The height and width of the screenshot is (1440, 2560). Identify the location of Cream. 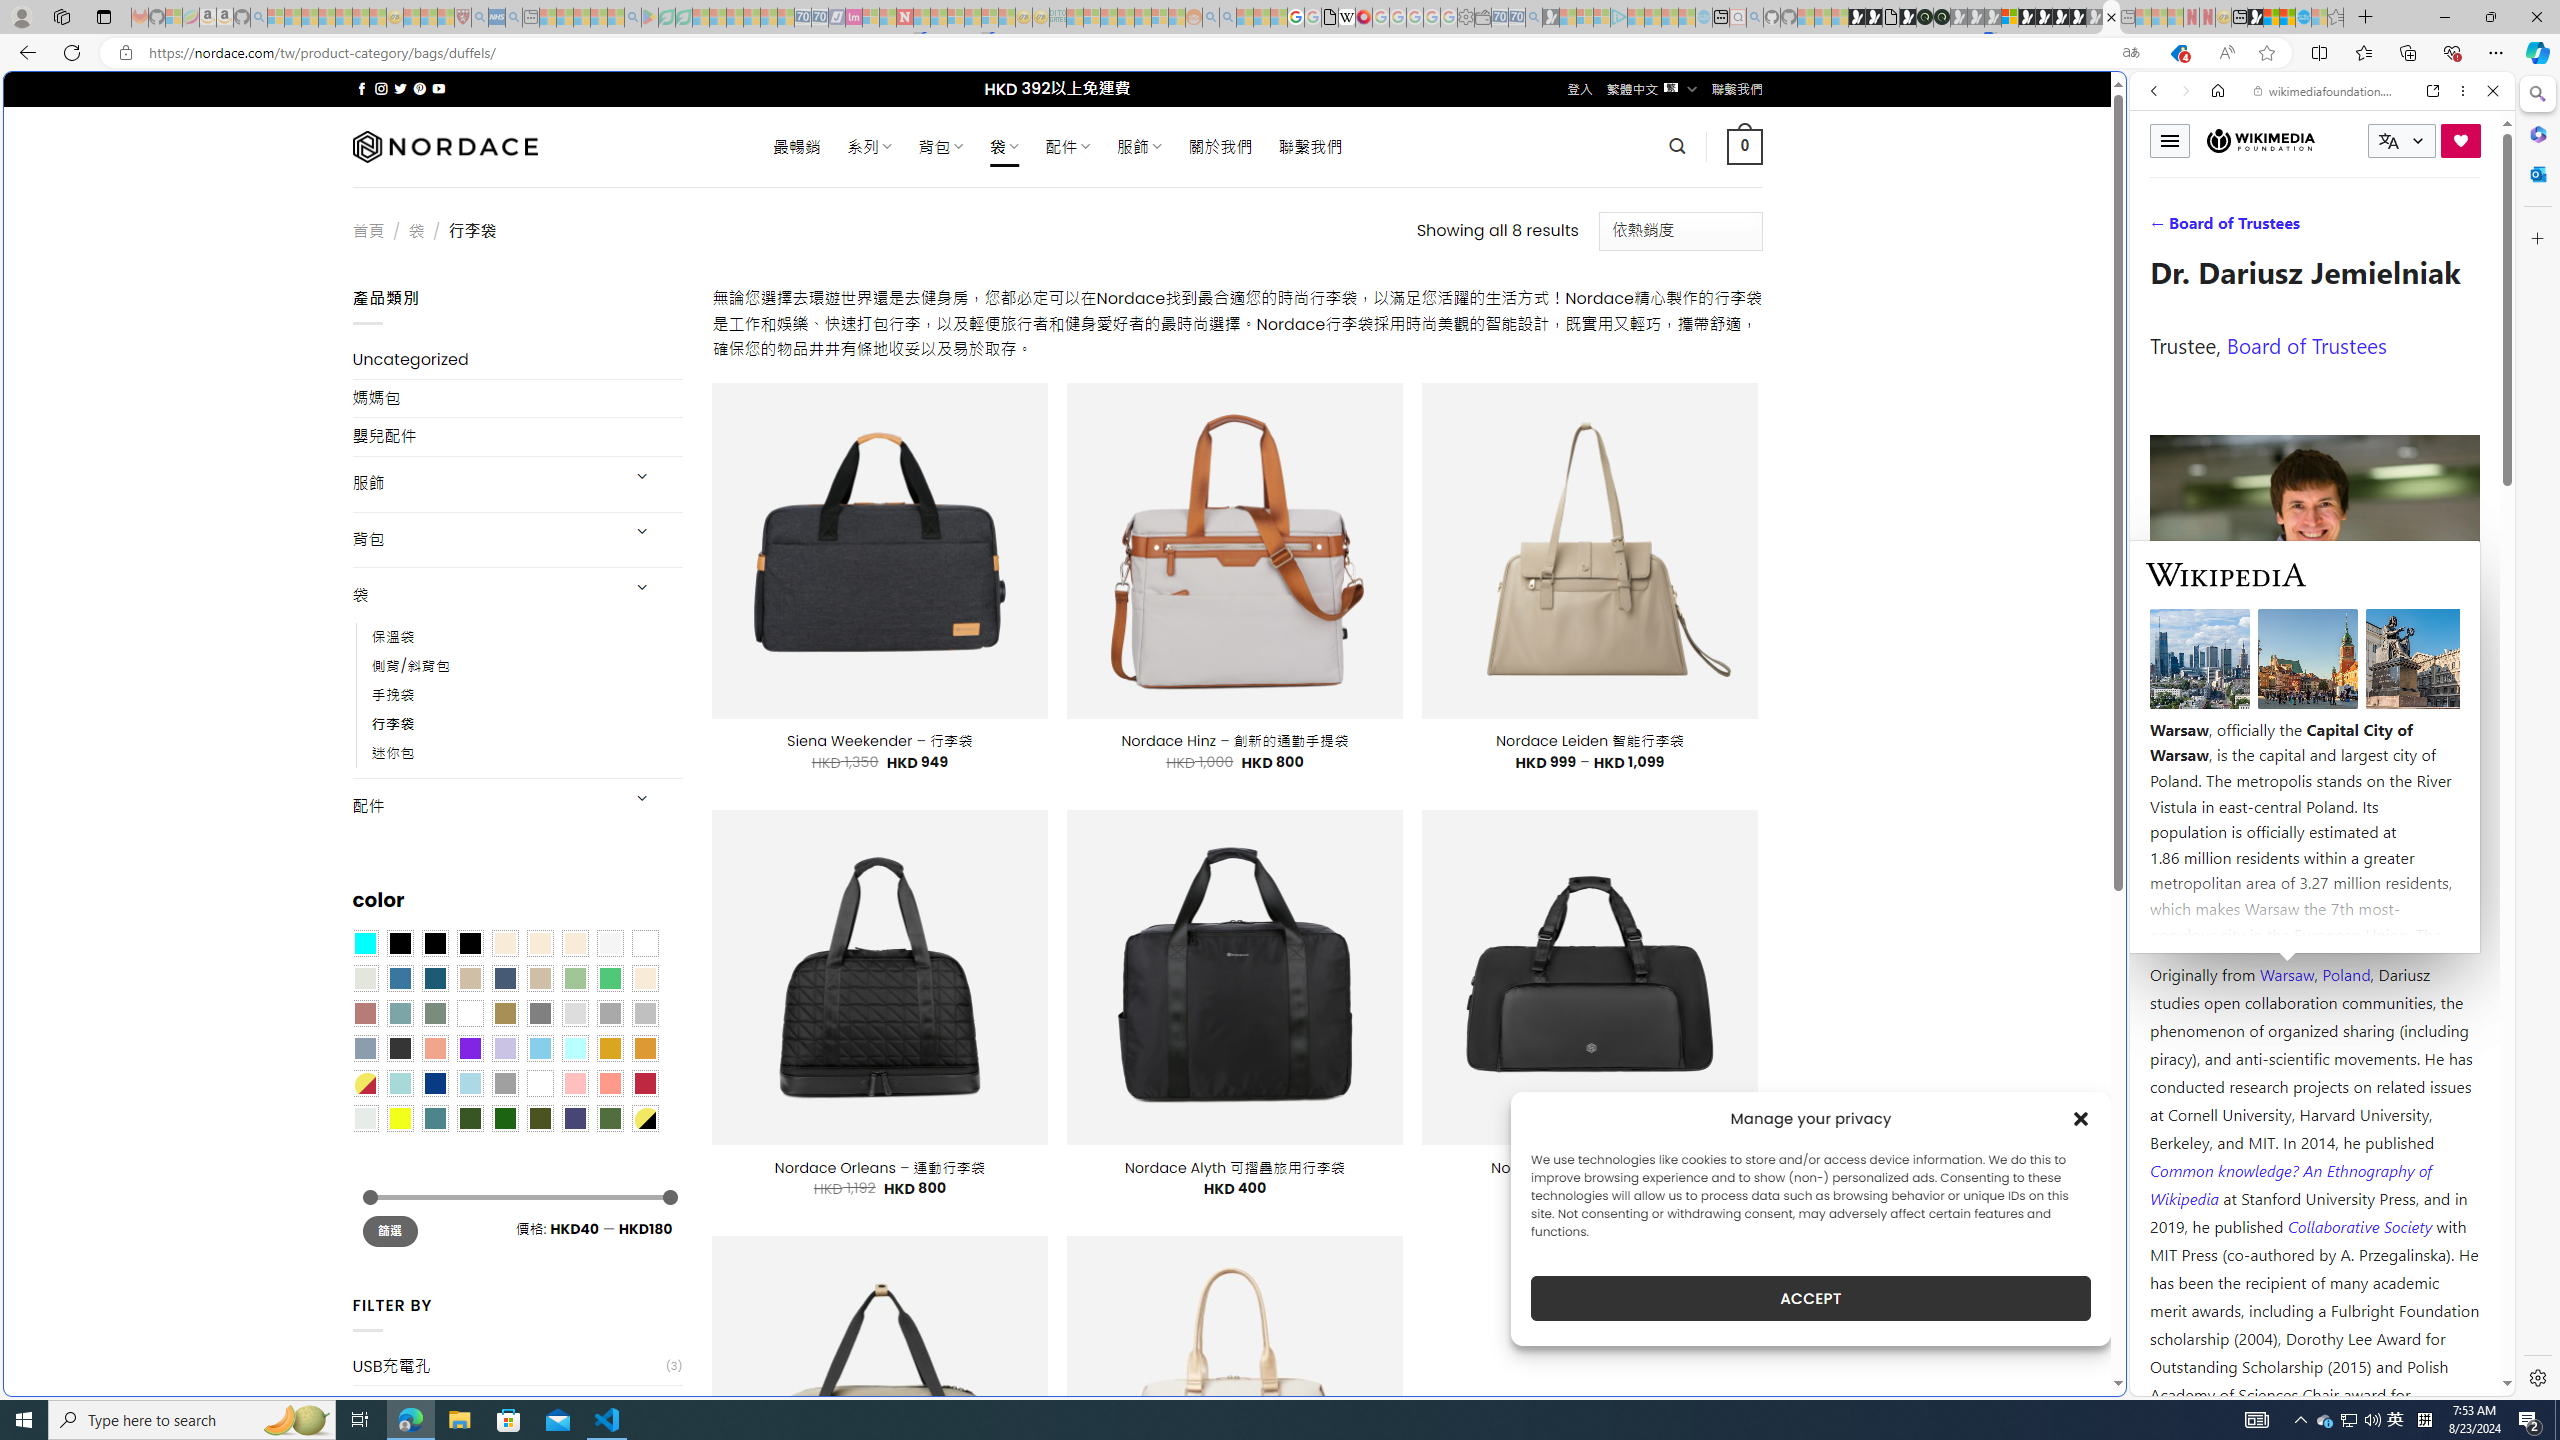
(576, 943).